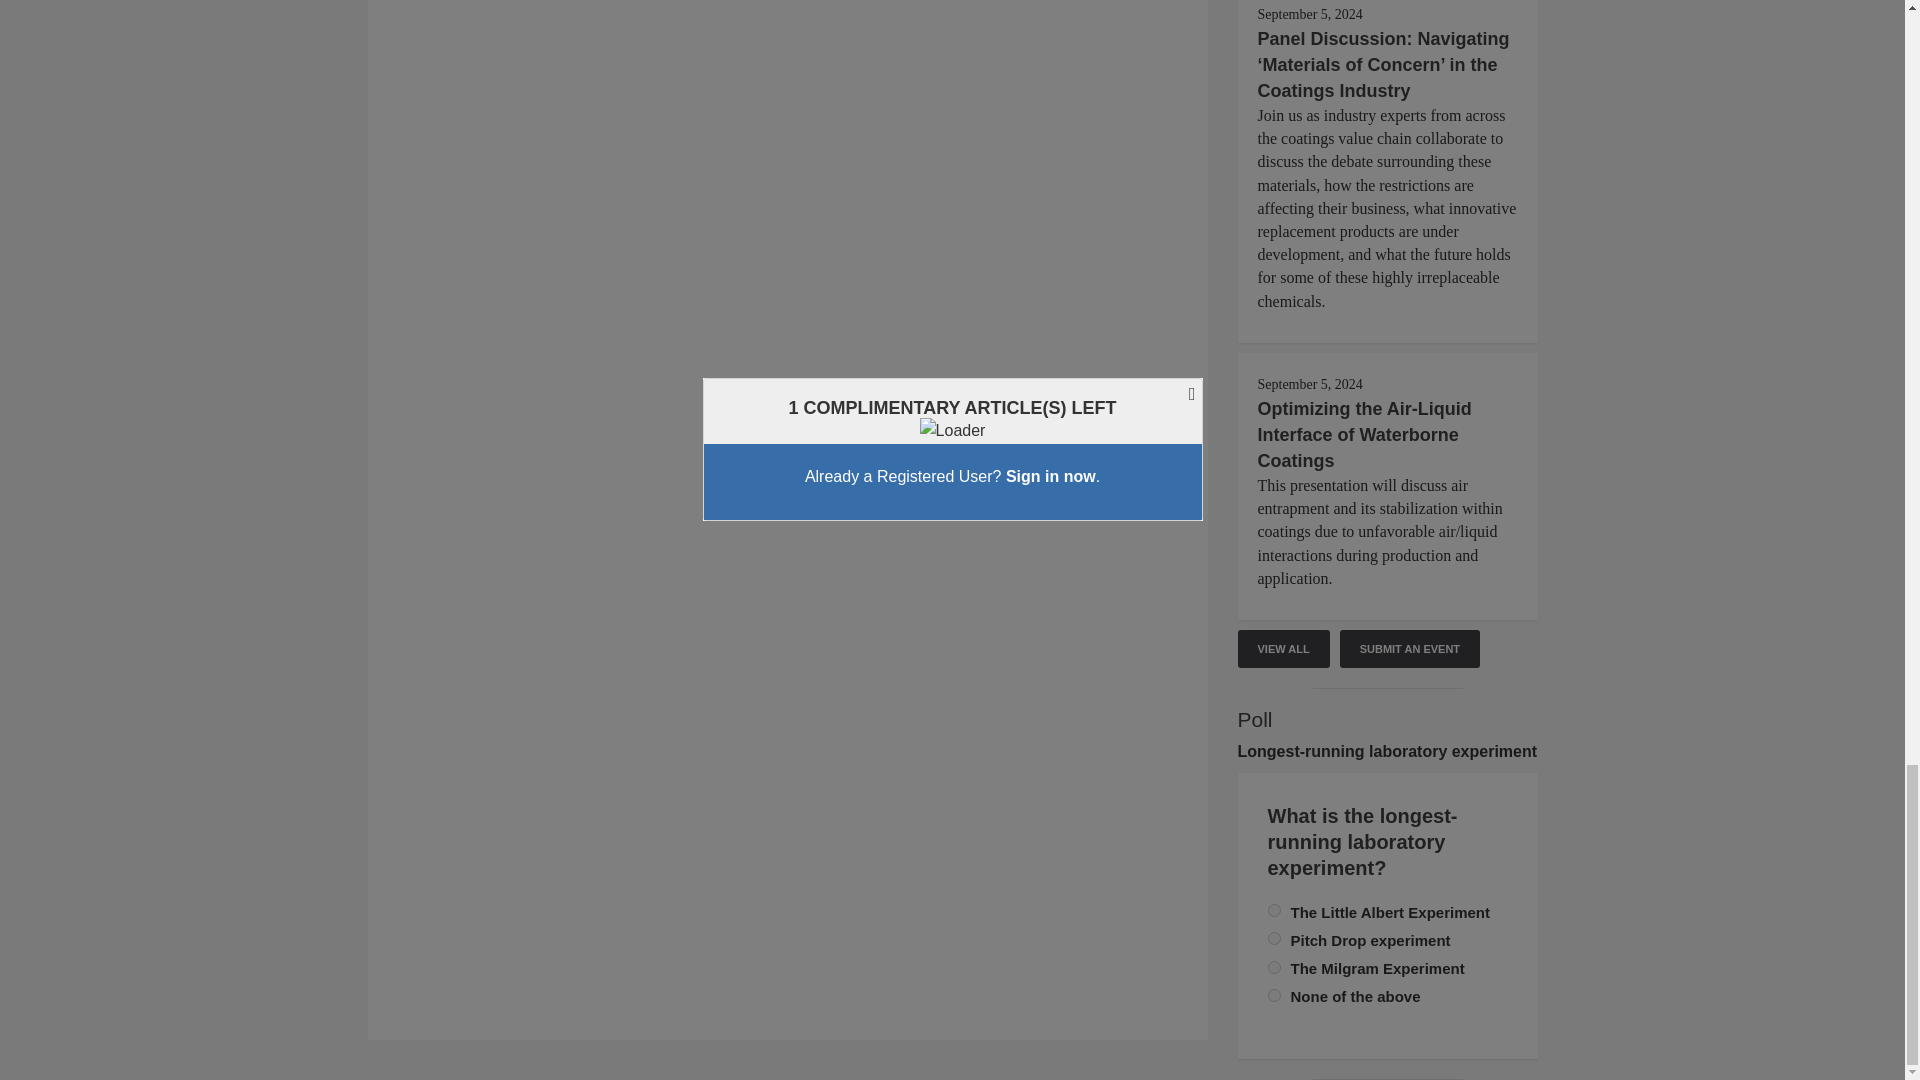 The image size is (1920, 1080). Describe the element at coordinates (1274, 968) in the screenshot. I see `232` at that location.